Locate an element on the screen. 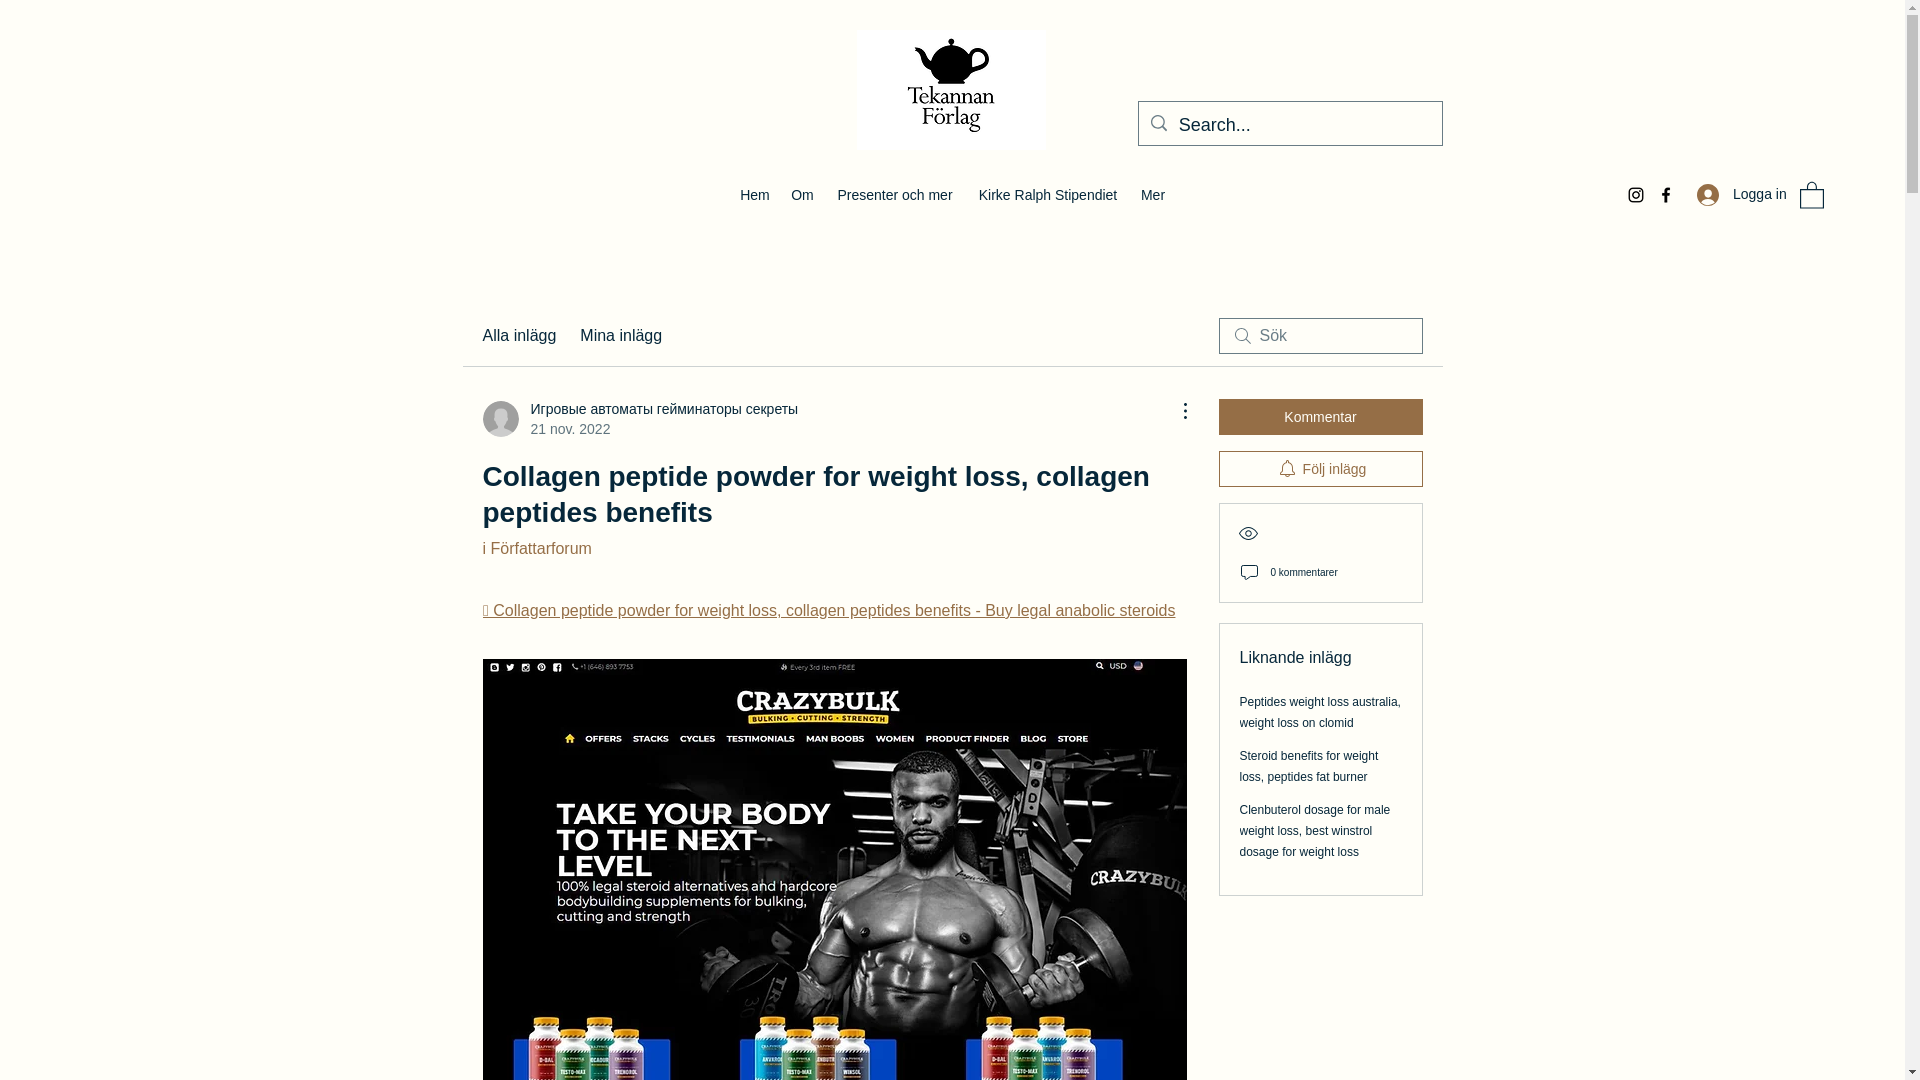  Peptides weight loss australia, weight loss on clomid is located at coordinates (1320, 712).